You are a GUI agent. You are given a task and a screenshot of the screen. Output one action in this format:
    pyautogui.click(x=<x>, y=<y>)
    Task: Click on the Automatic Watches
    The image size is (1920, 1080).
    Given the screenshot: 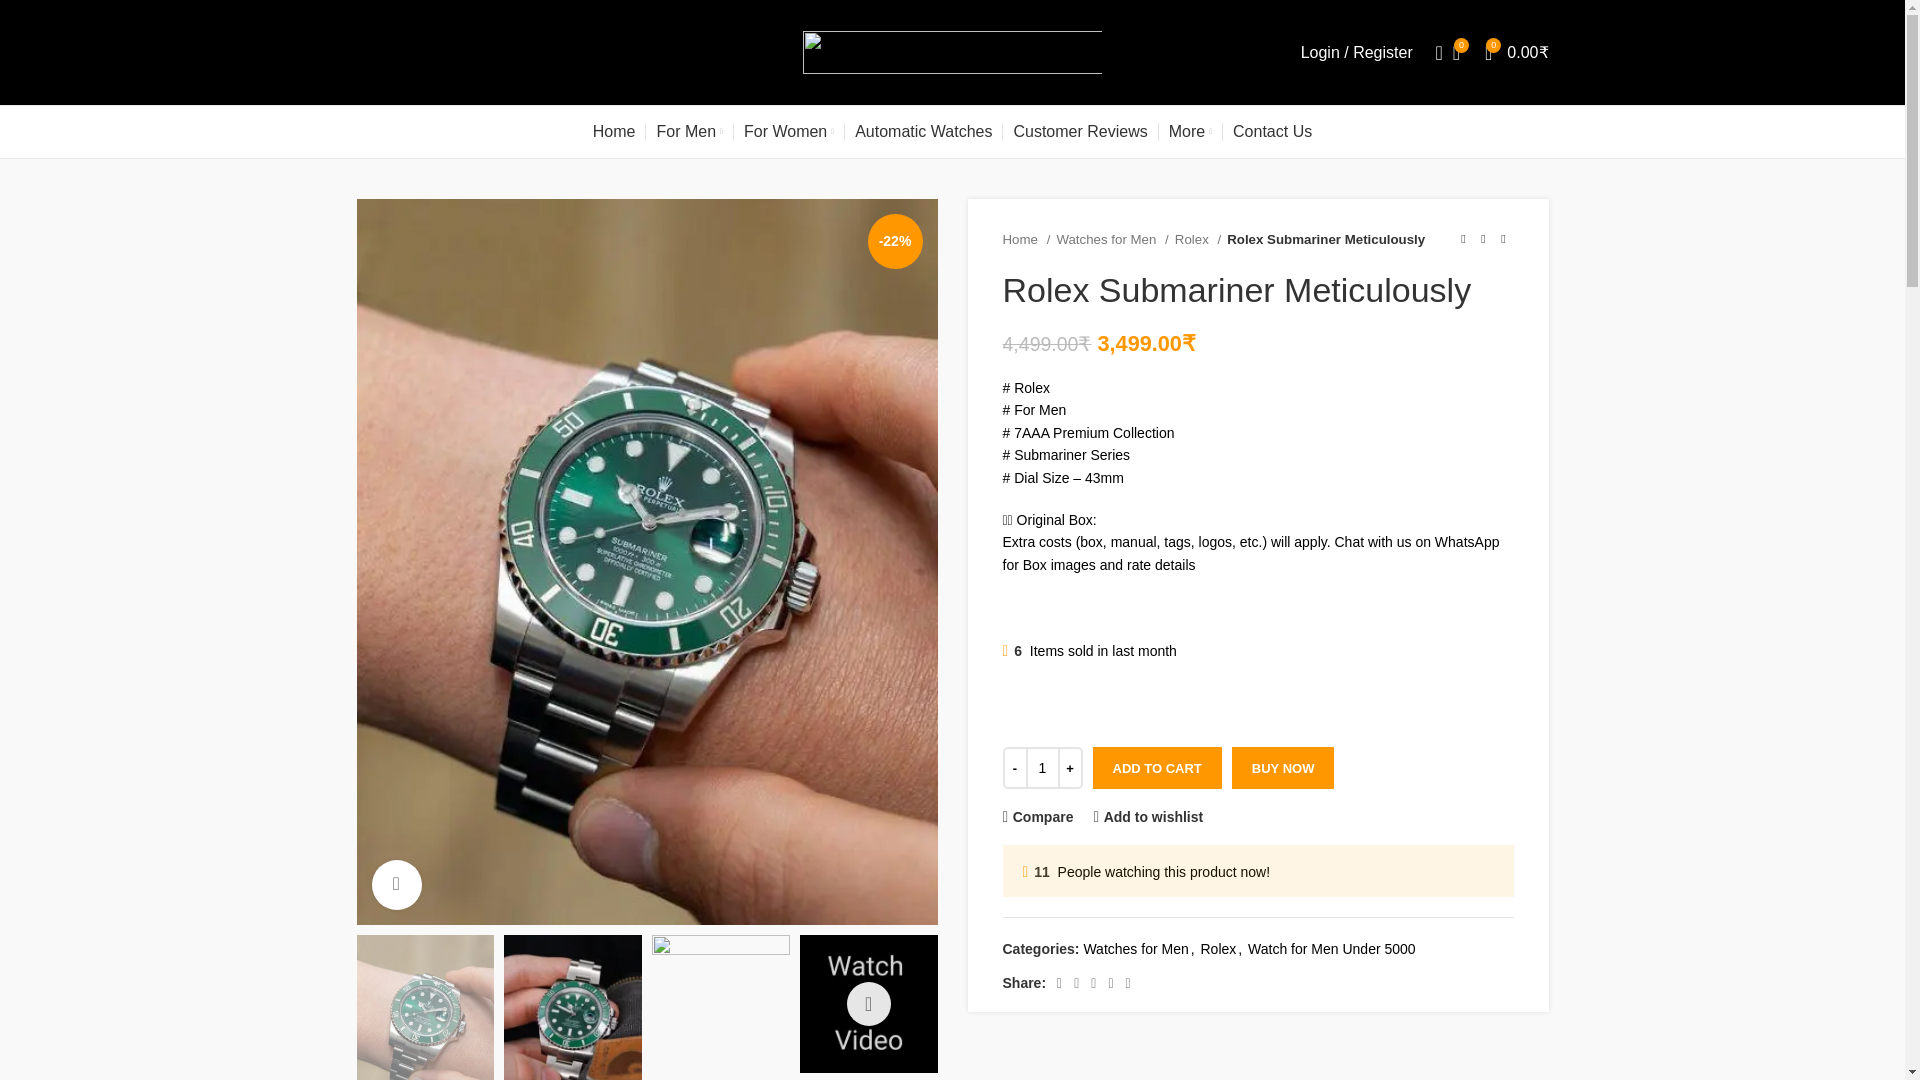 What is the action you would take?
    pyautogui.click(x=923, y=132)
    